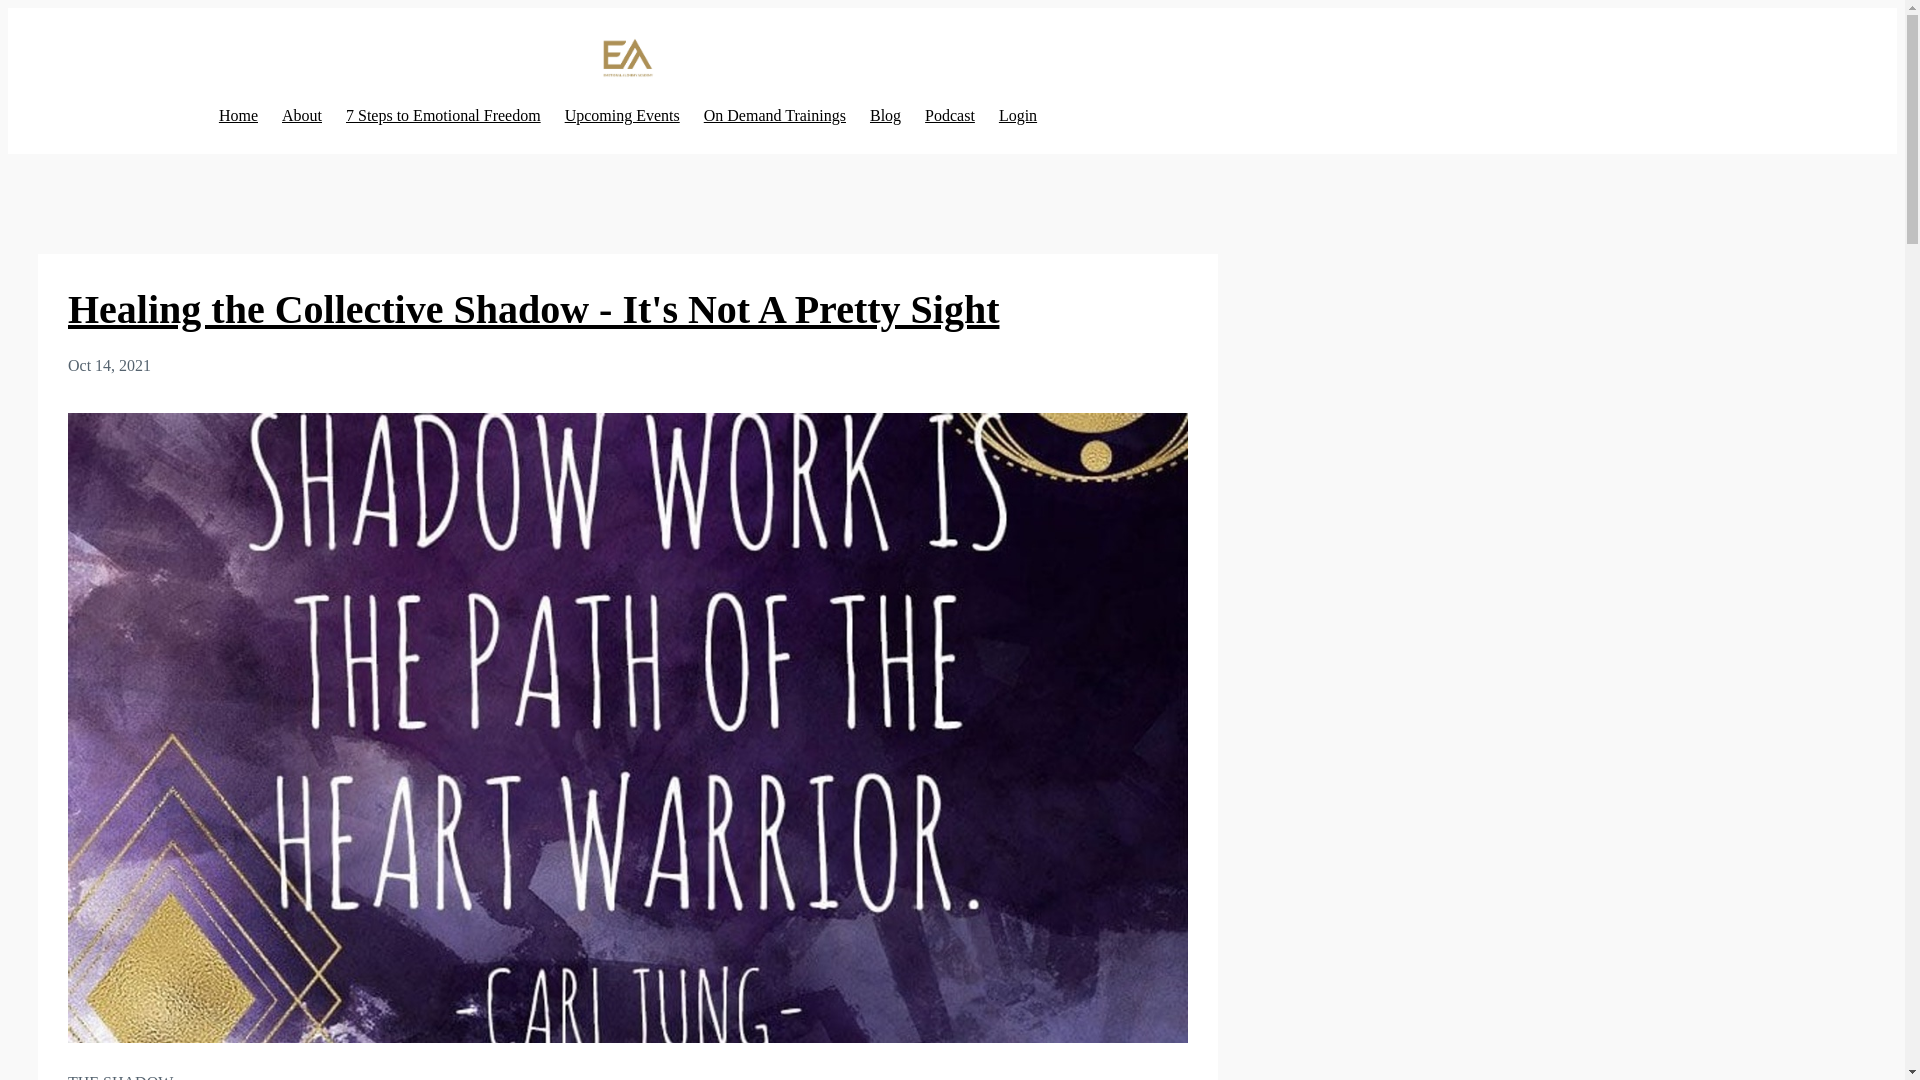  What do you see at coordinates (775, 116) in the screenshot?
I see `On Demand Trainings` at bounding box center [775, 116].